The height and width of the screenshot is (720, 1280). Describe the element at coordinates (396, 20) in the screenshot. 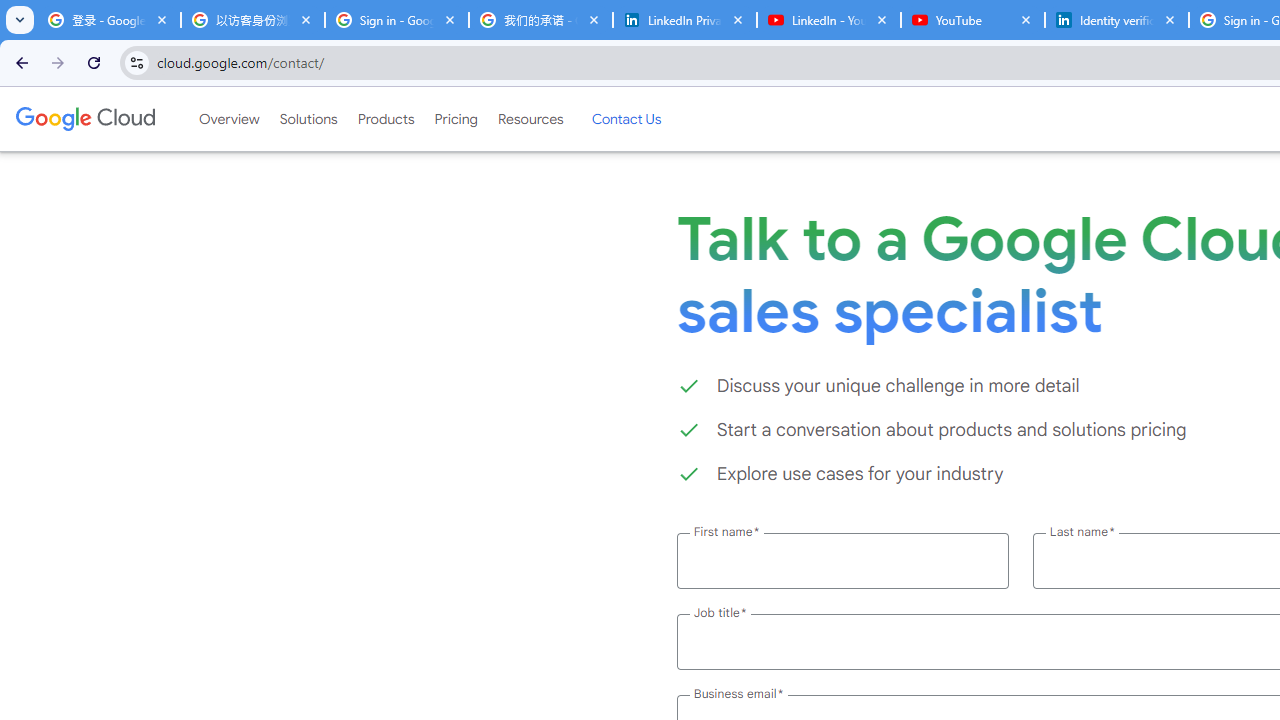

I see `Sign in - Google Accounts` at that location.